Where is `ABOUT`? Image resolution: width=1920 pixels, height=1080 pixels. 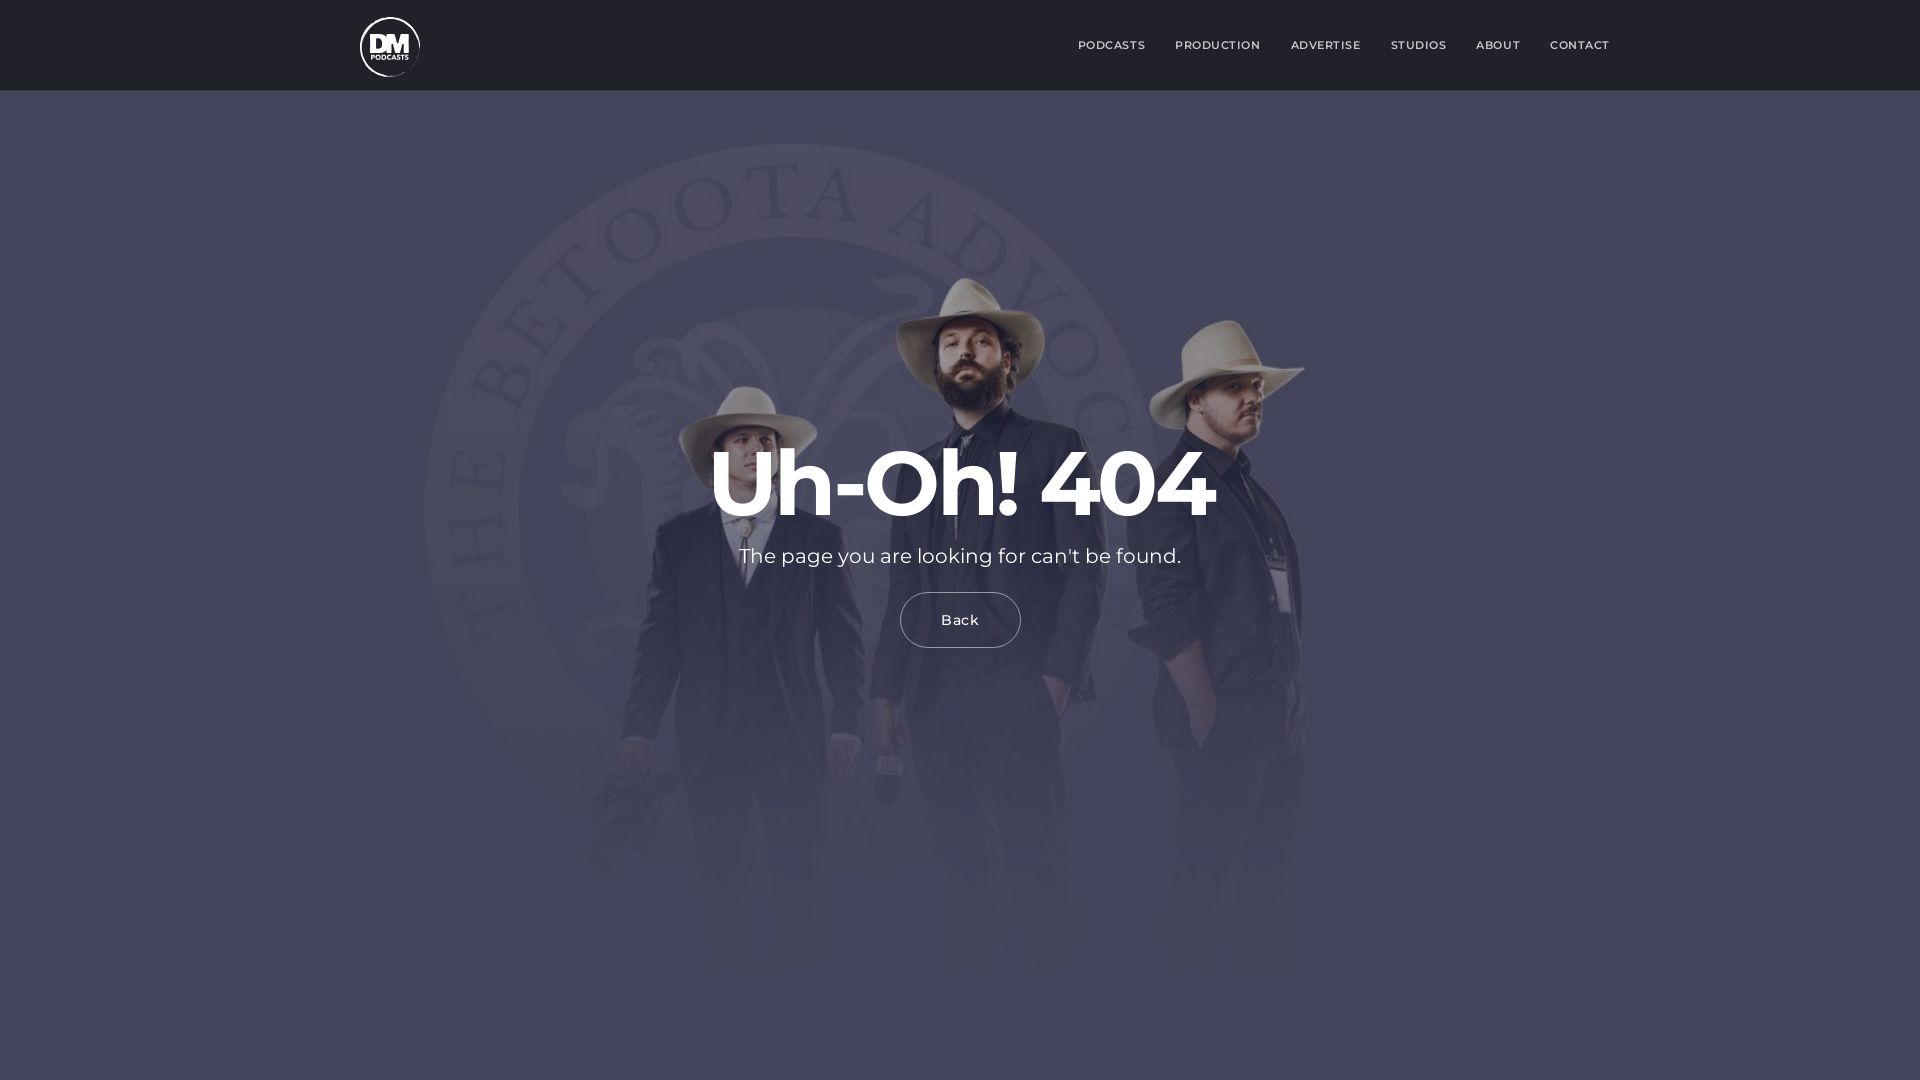
ABOUT is located at coordinates (1498, 45).